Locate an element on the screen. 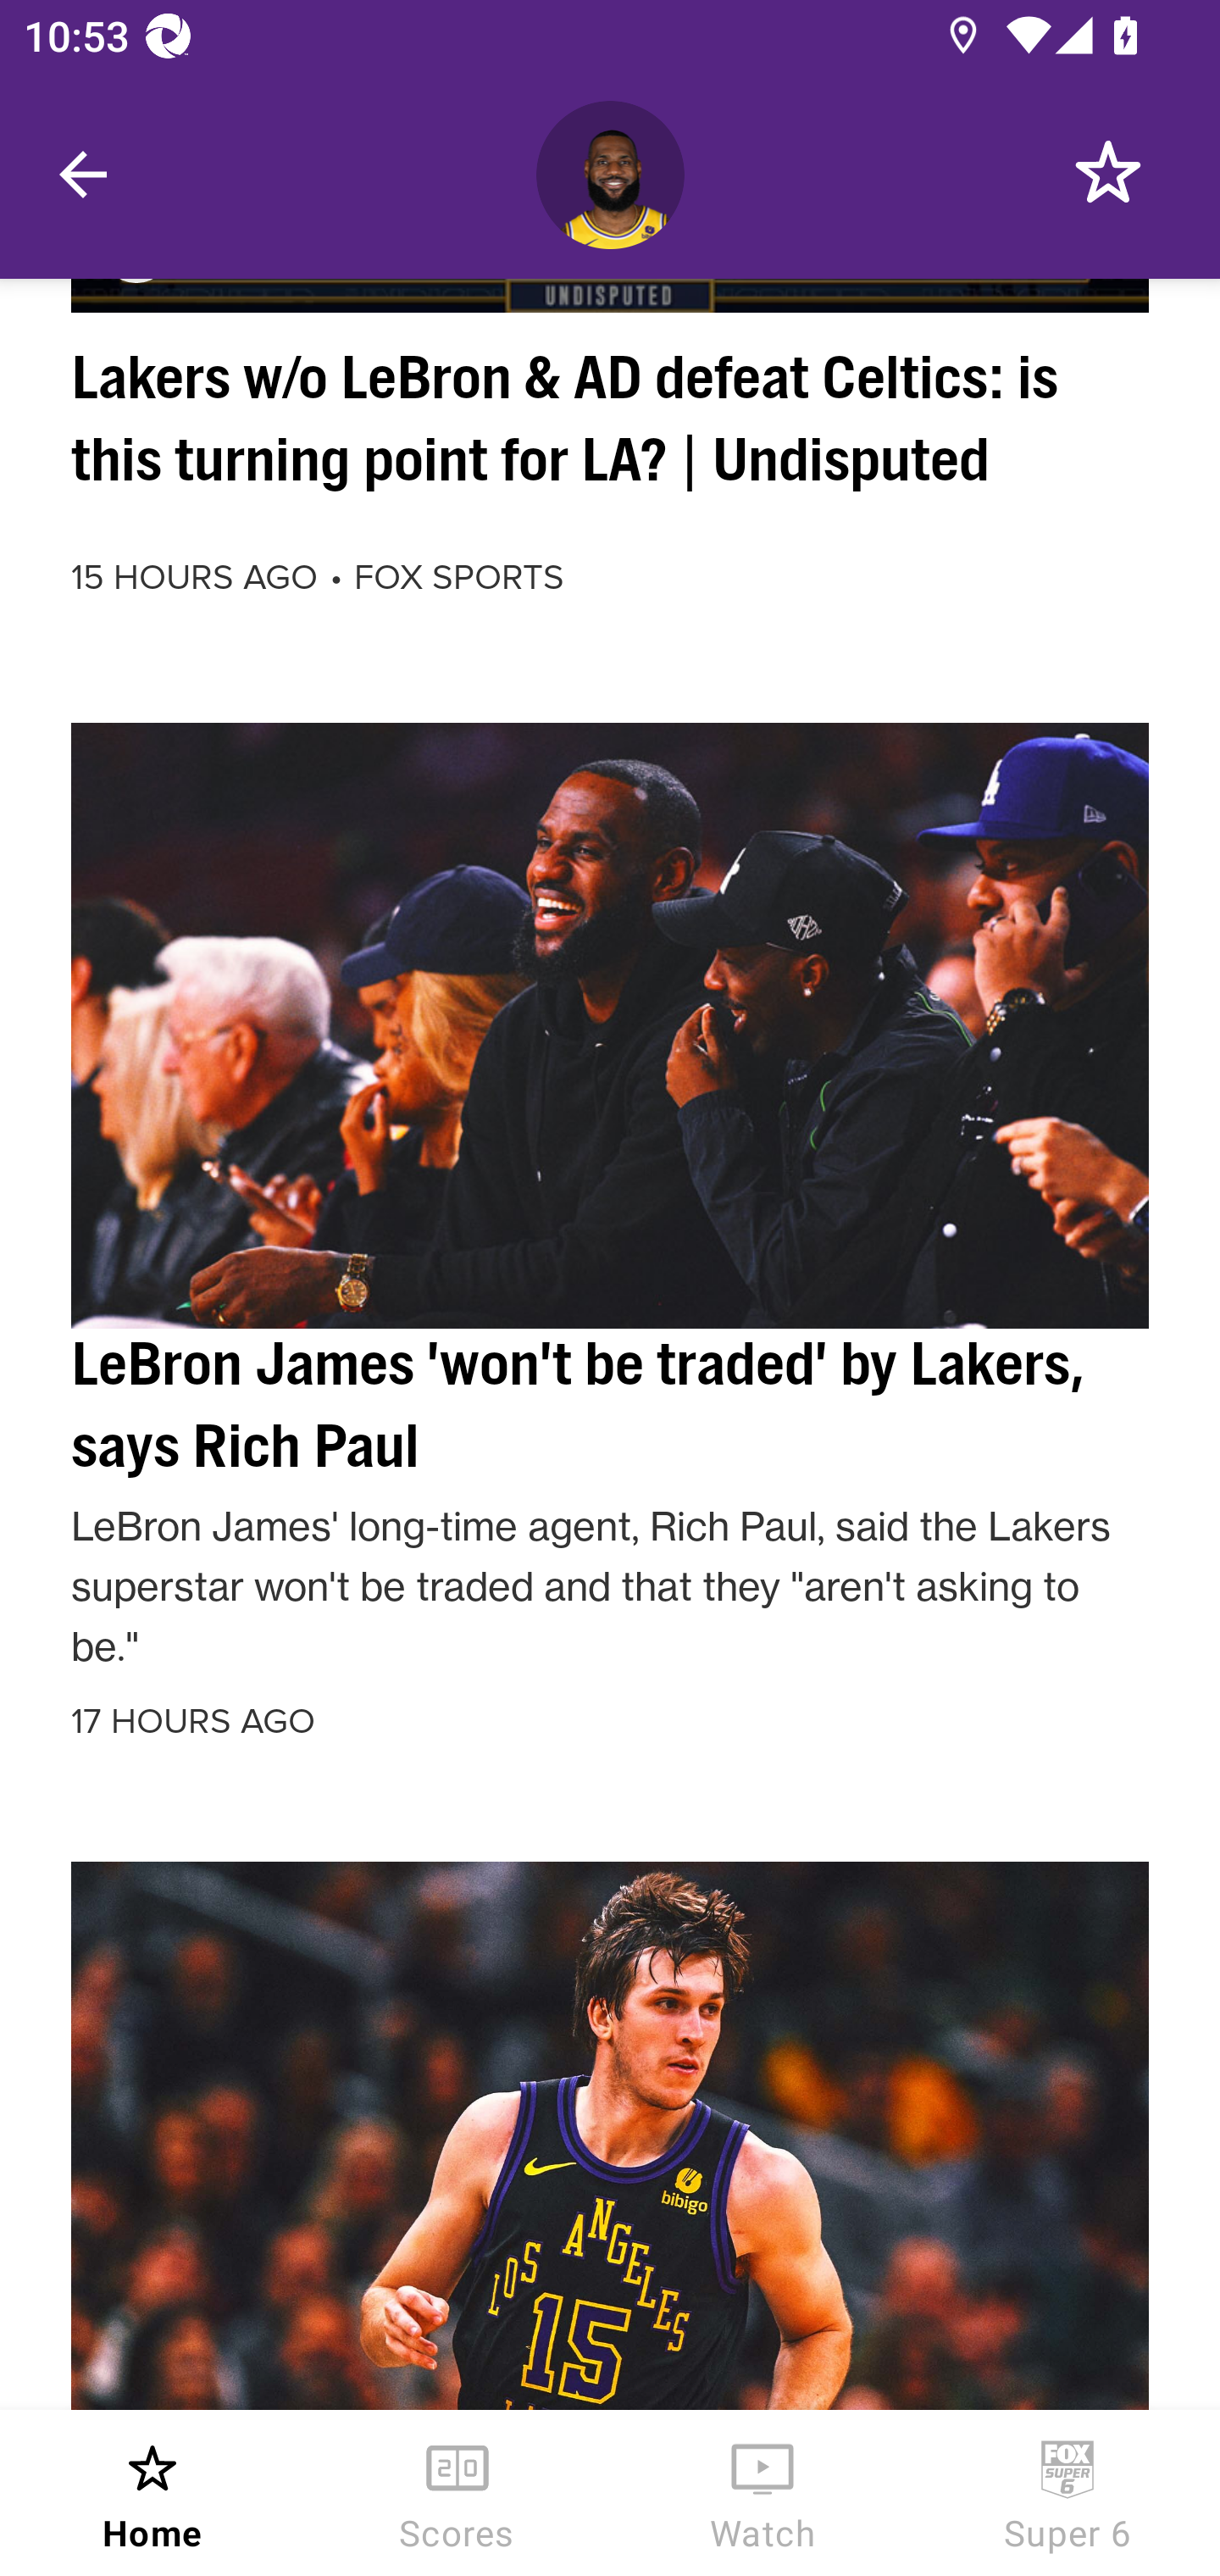  Scores is located at coordinates (457, 2493).